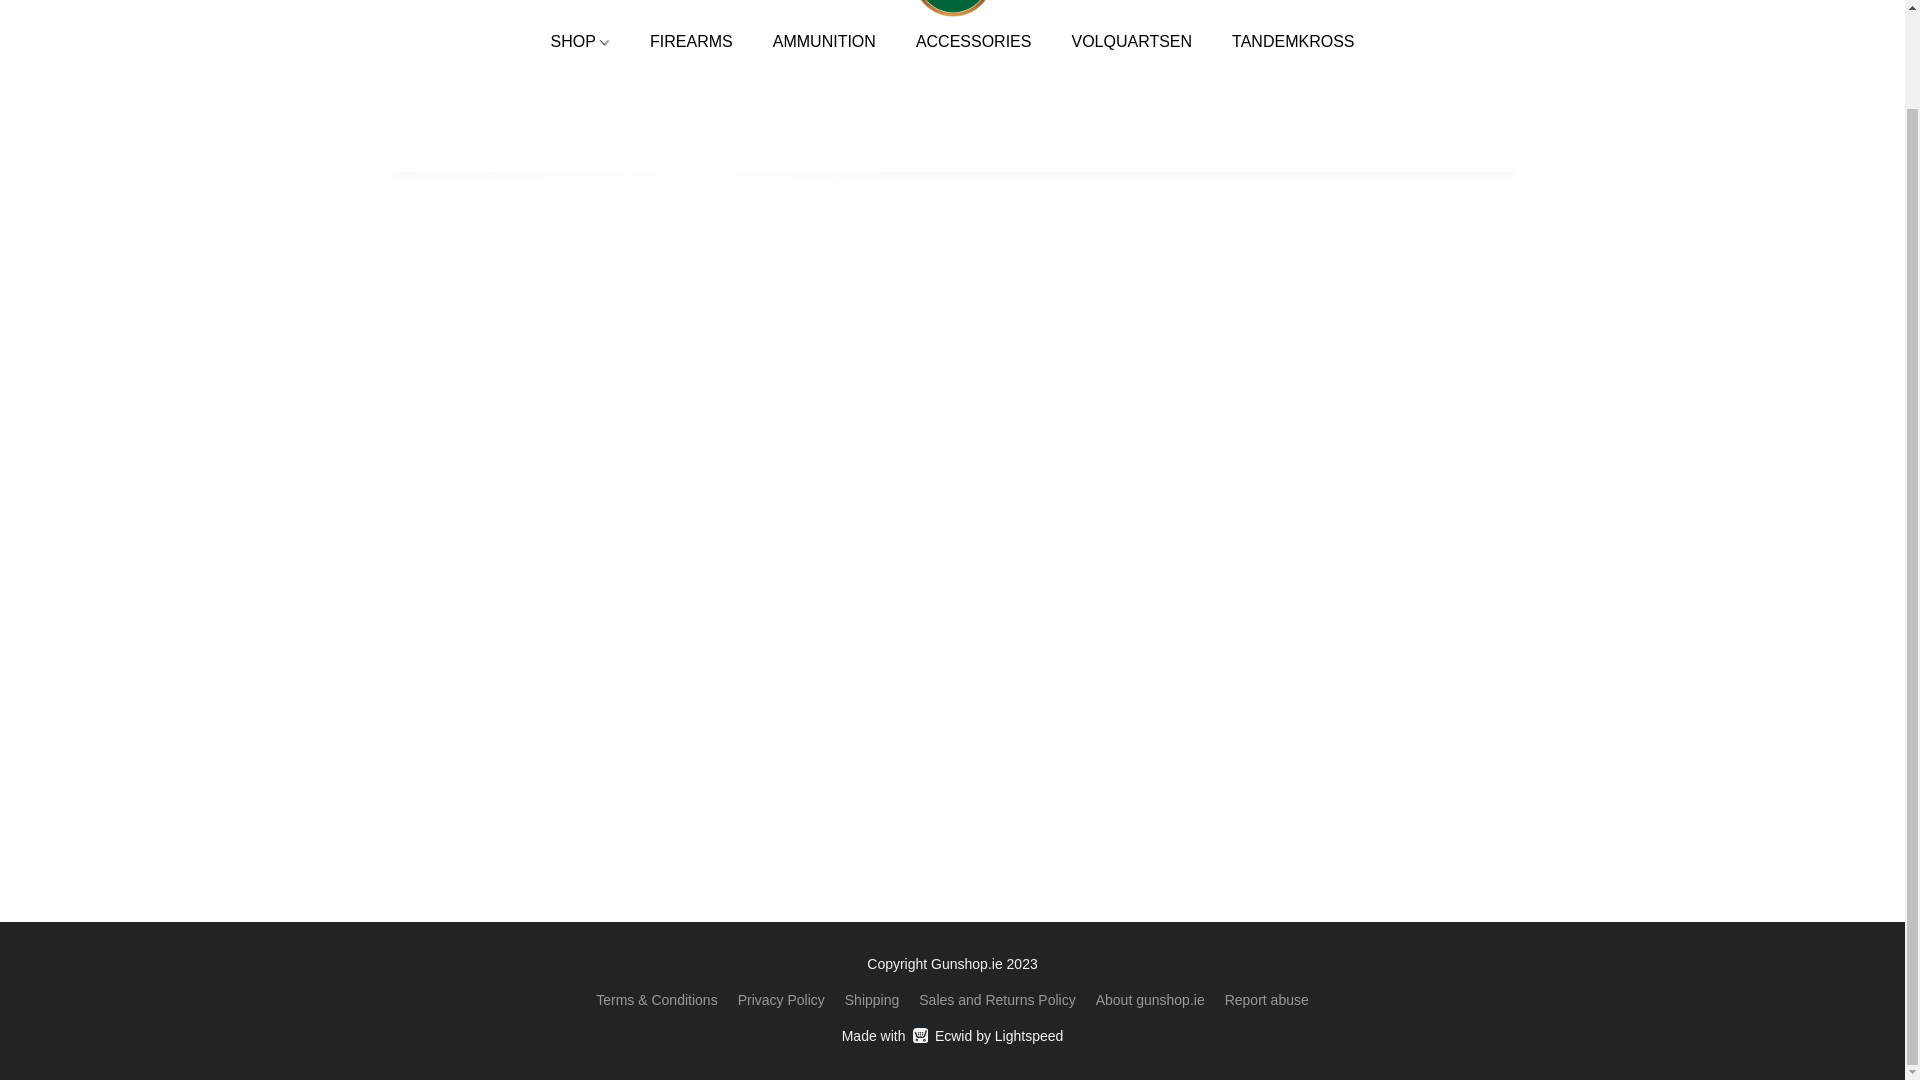  I want to click on VOLQUARTSEN, so click(824, 41).